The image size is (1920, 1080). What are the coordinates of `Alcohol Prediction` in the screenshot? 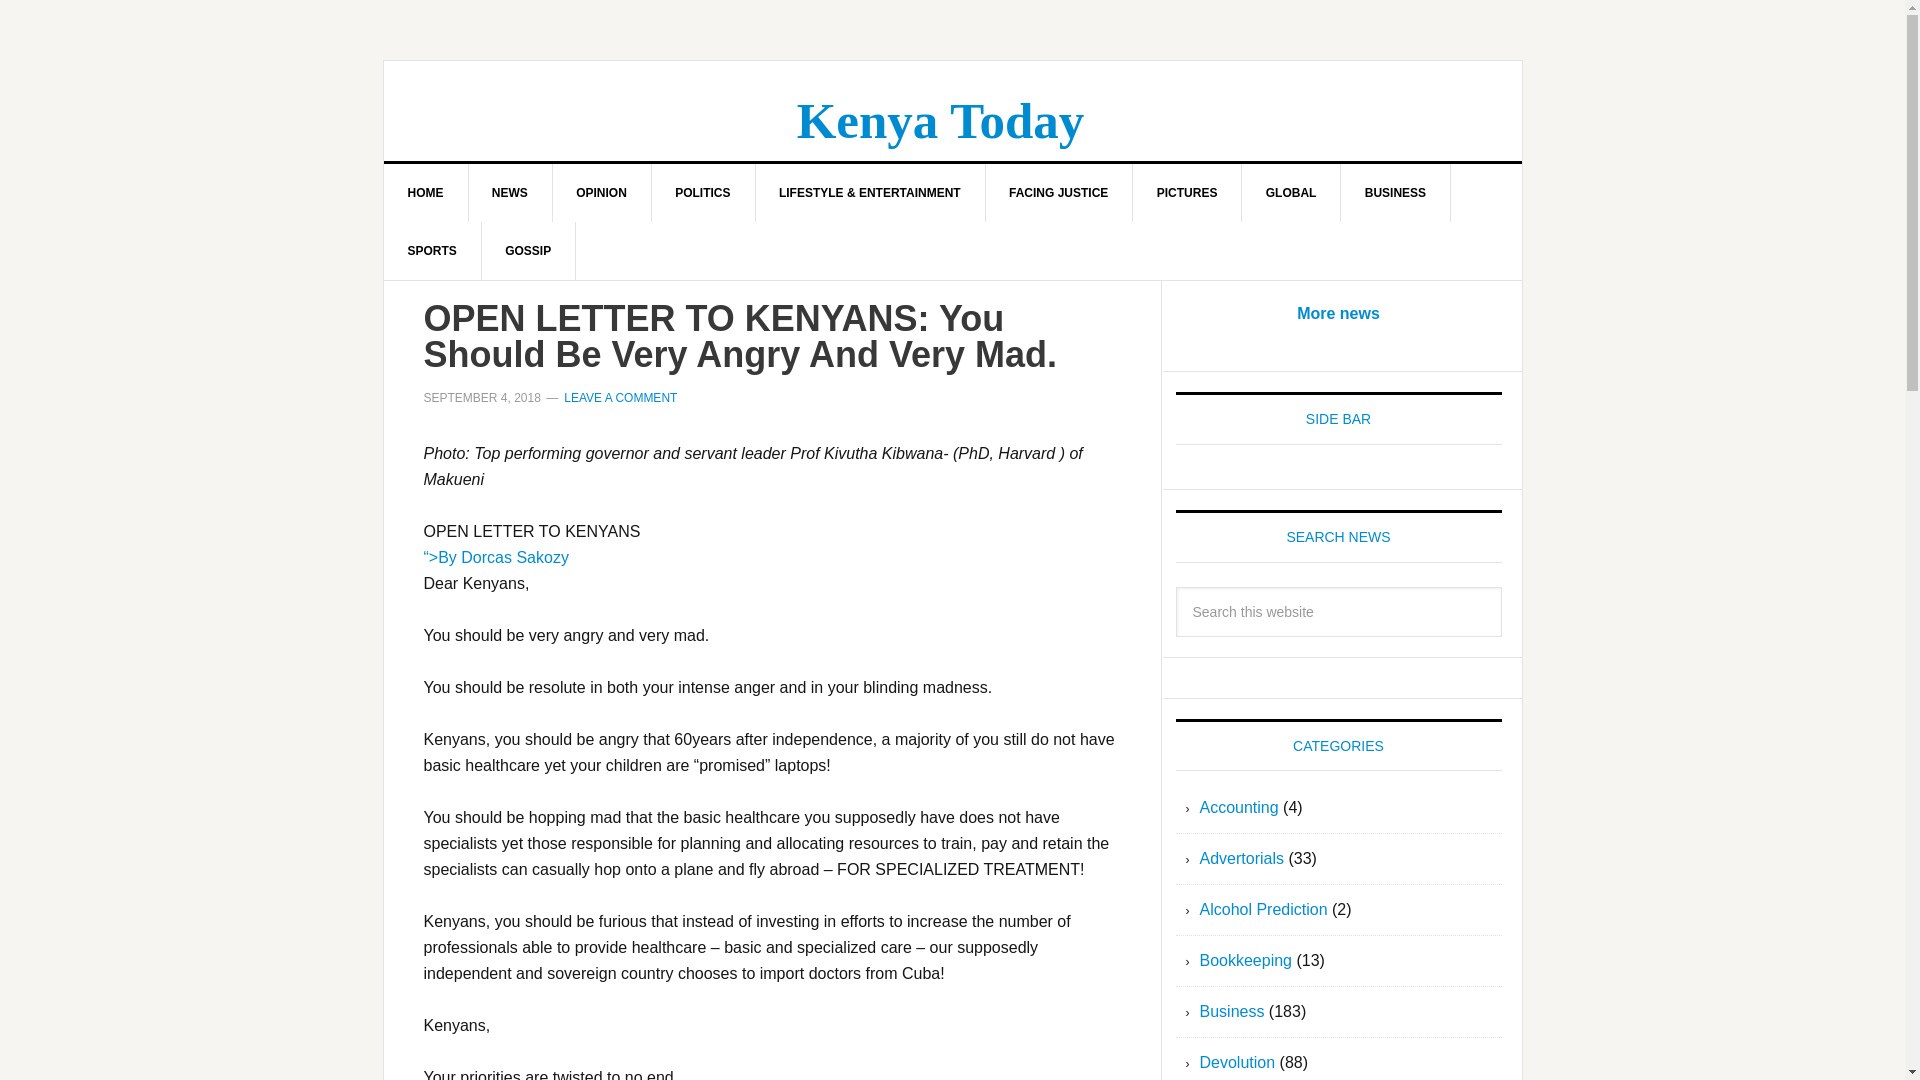 It's located at (1264, 909).